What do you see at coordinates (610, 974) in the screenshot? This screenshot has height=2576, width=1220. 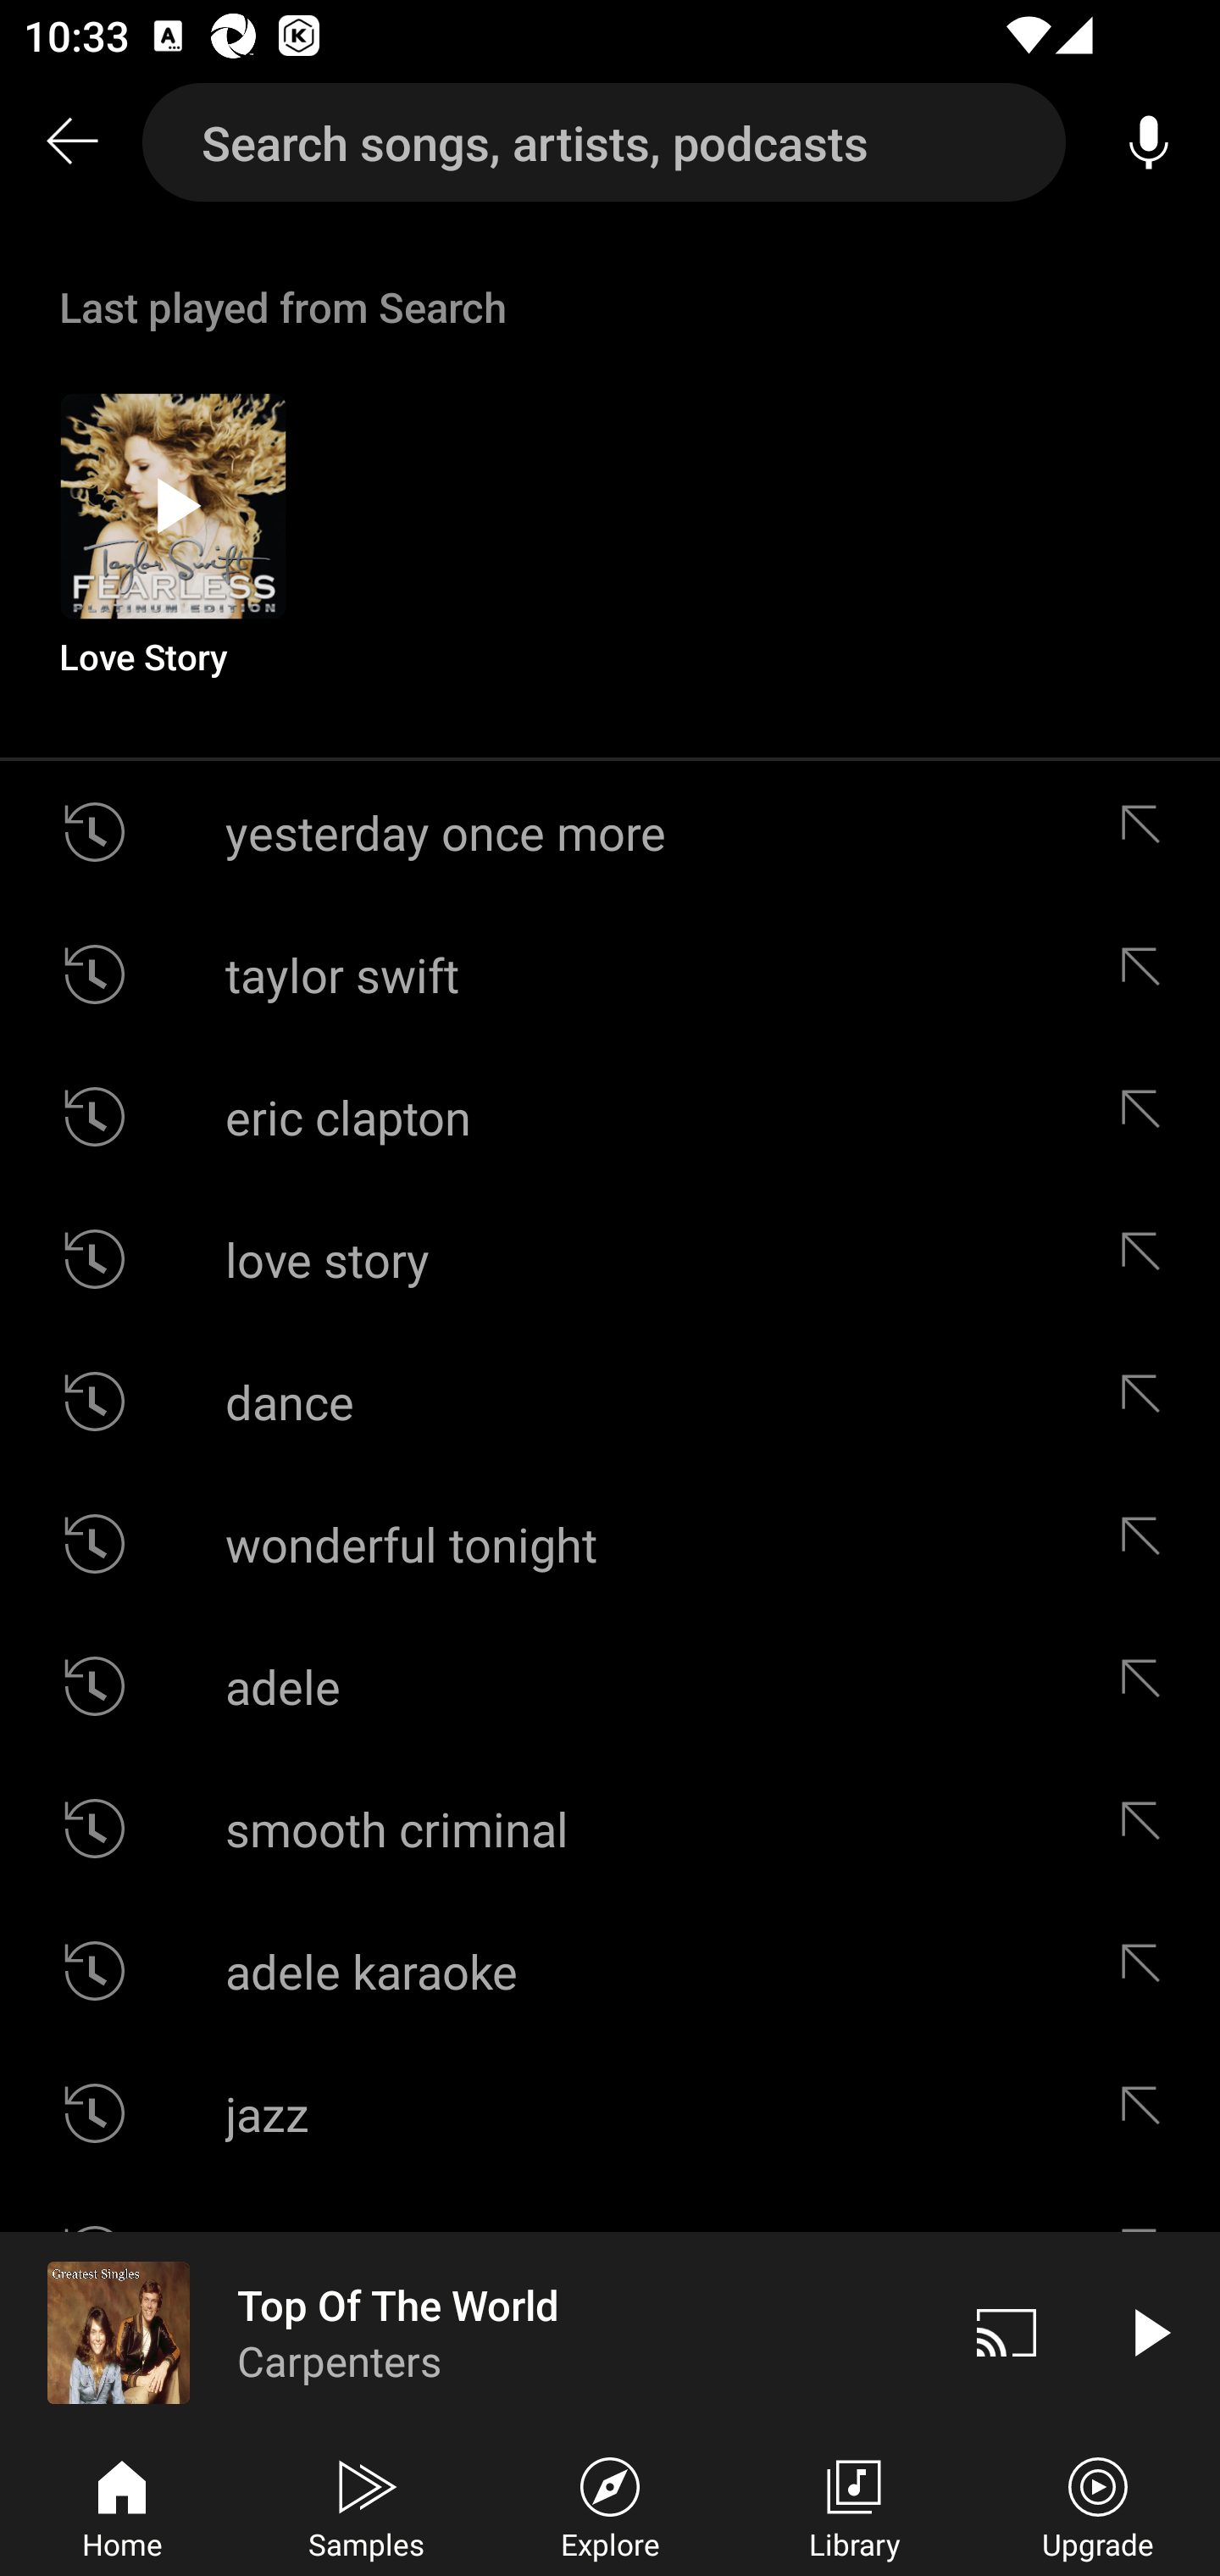 I see `taylor swift Edit suggestion taylor swift` at bounding box center [610, 974].